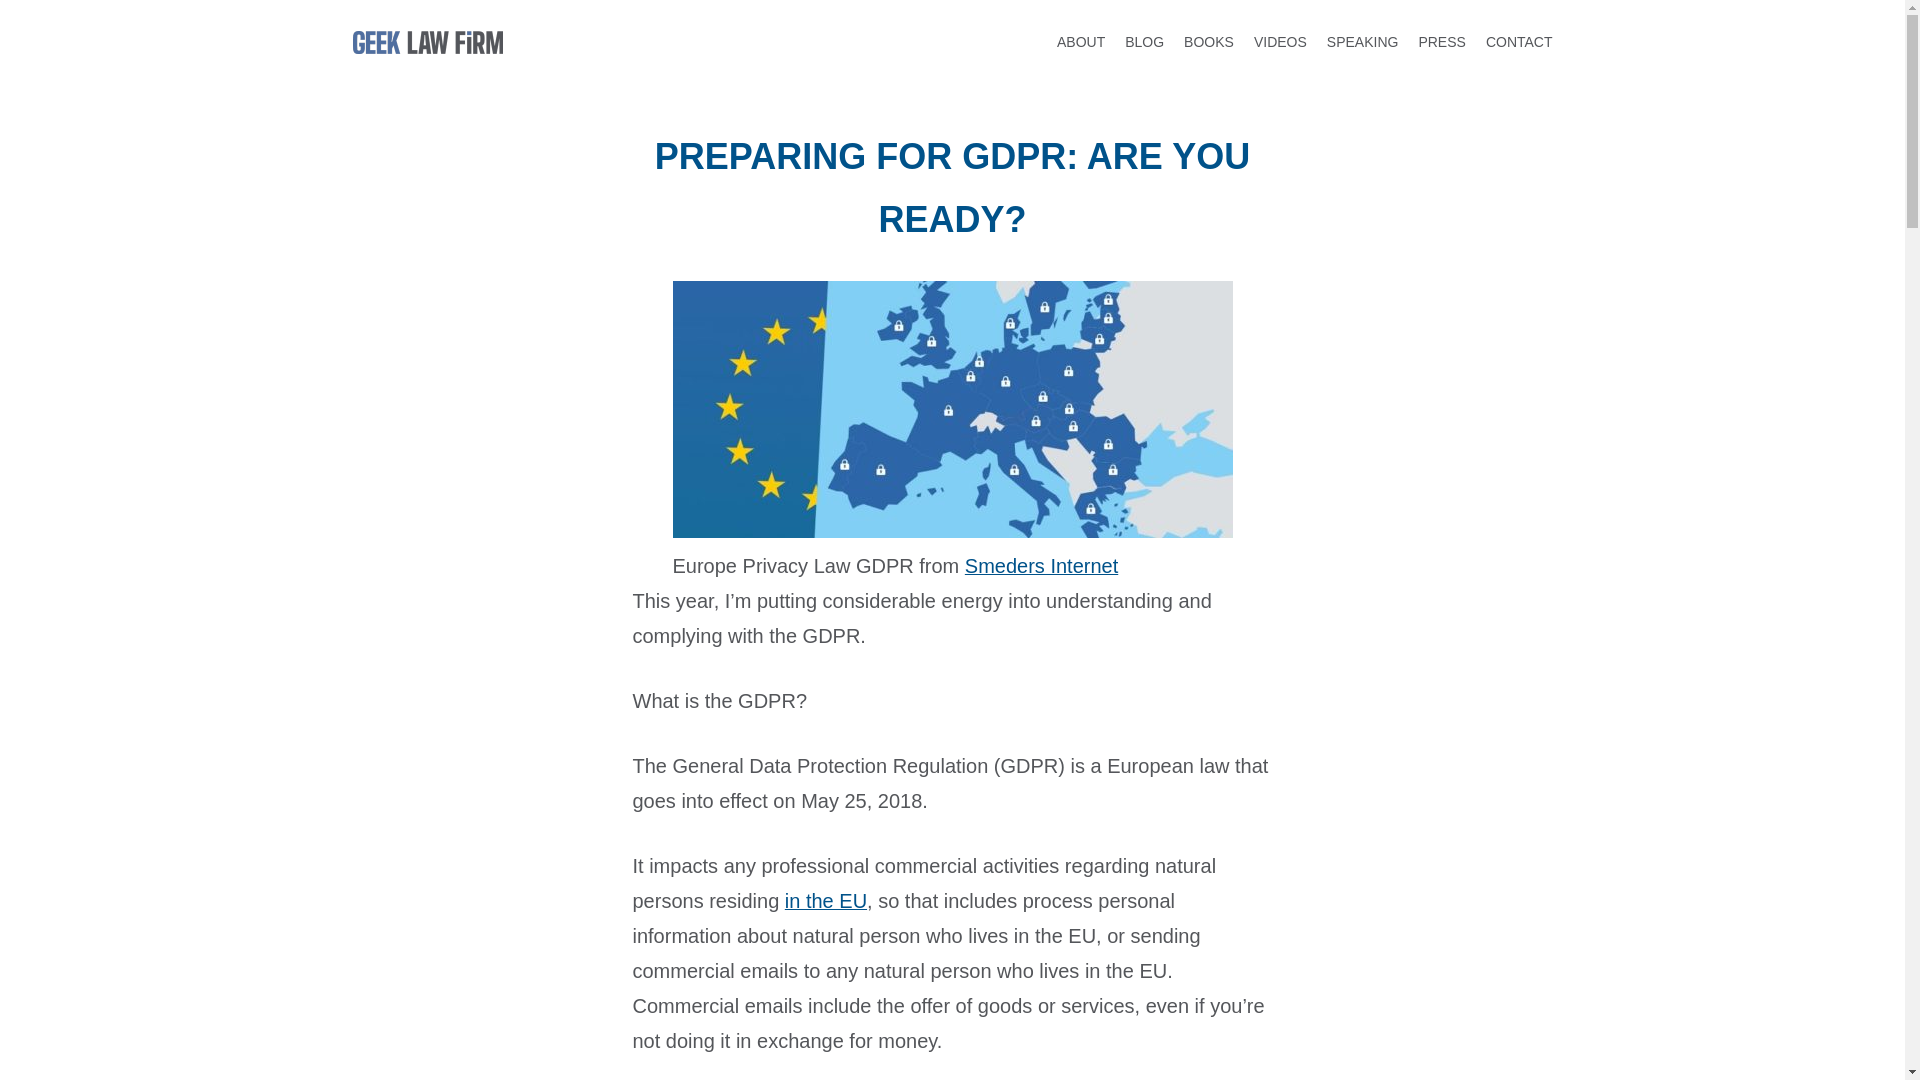 This screenshot has height=1080, width=1920. Describe the element at coordinates (1441, 42) in the screenshot. I see `PRESS` at that location.